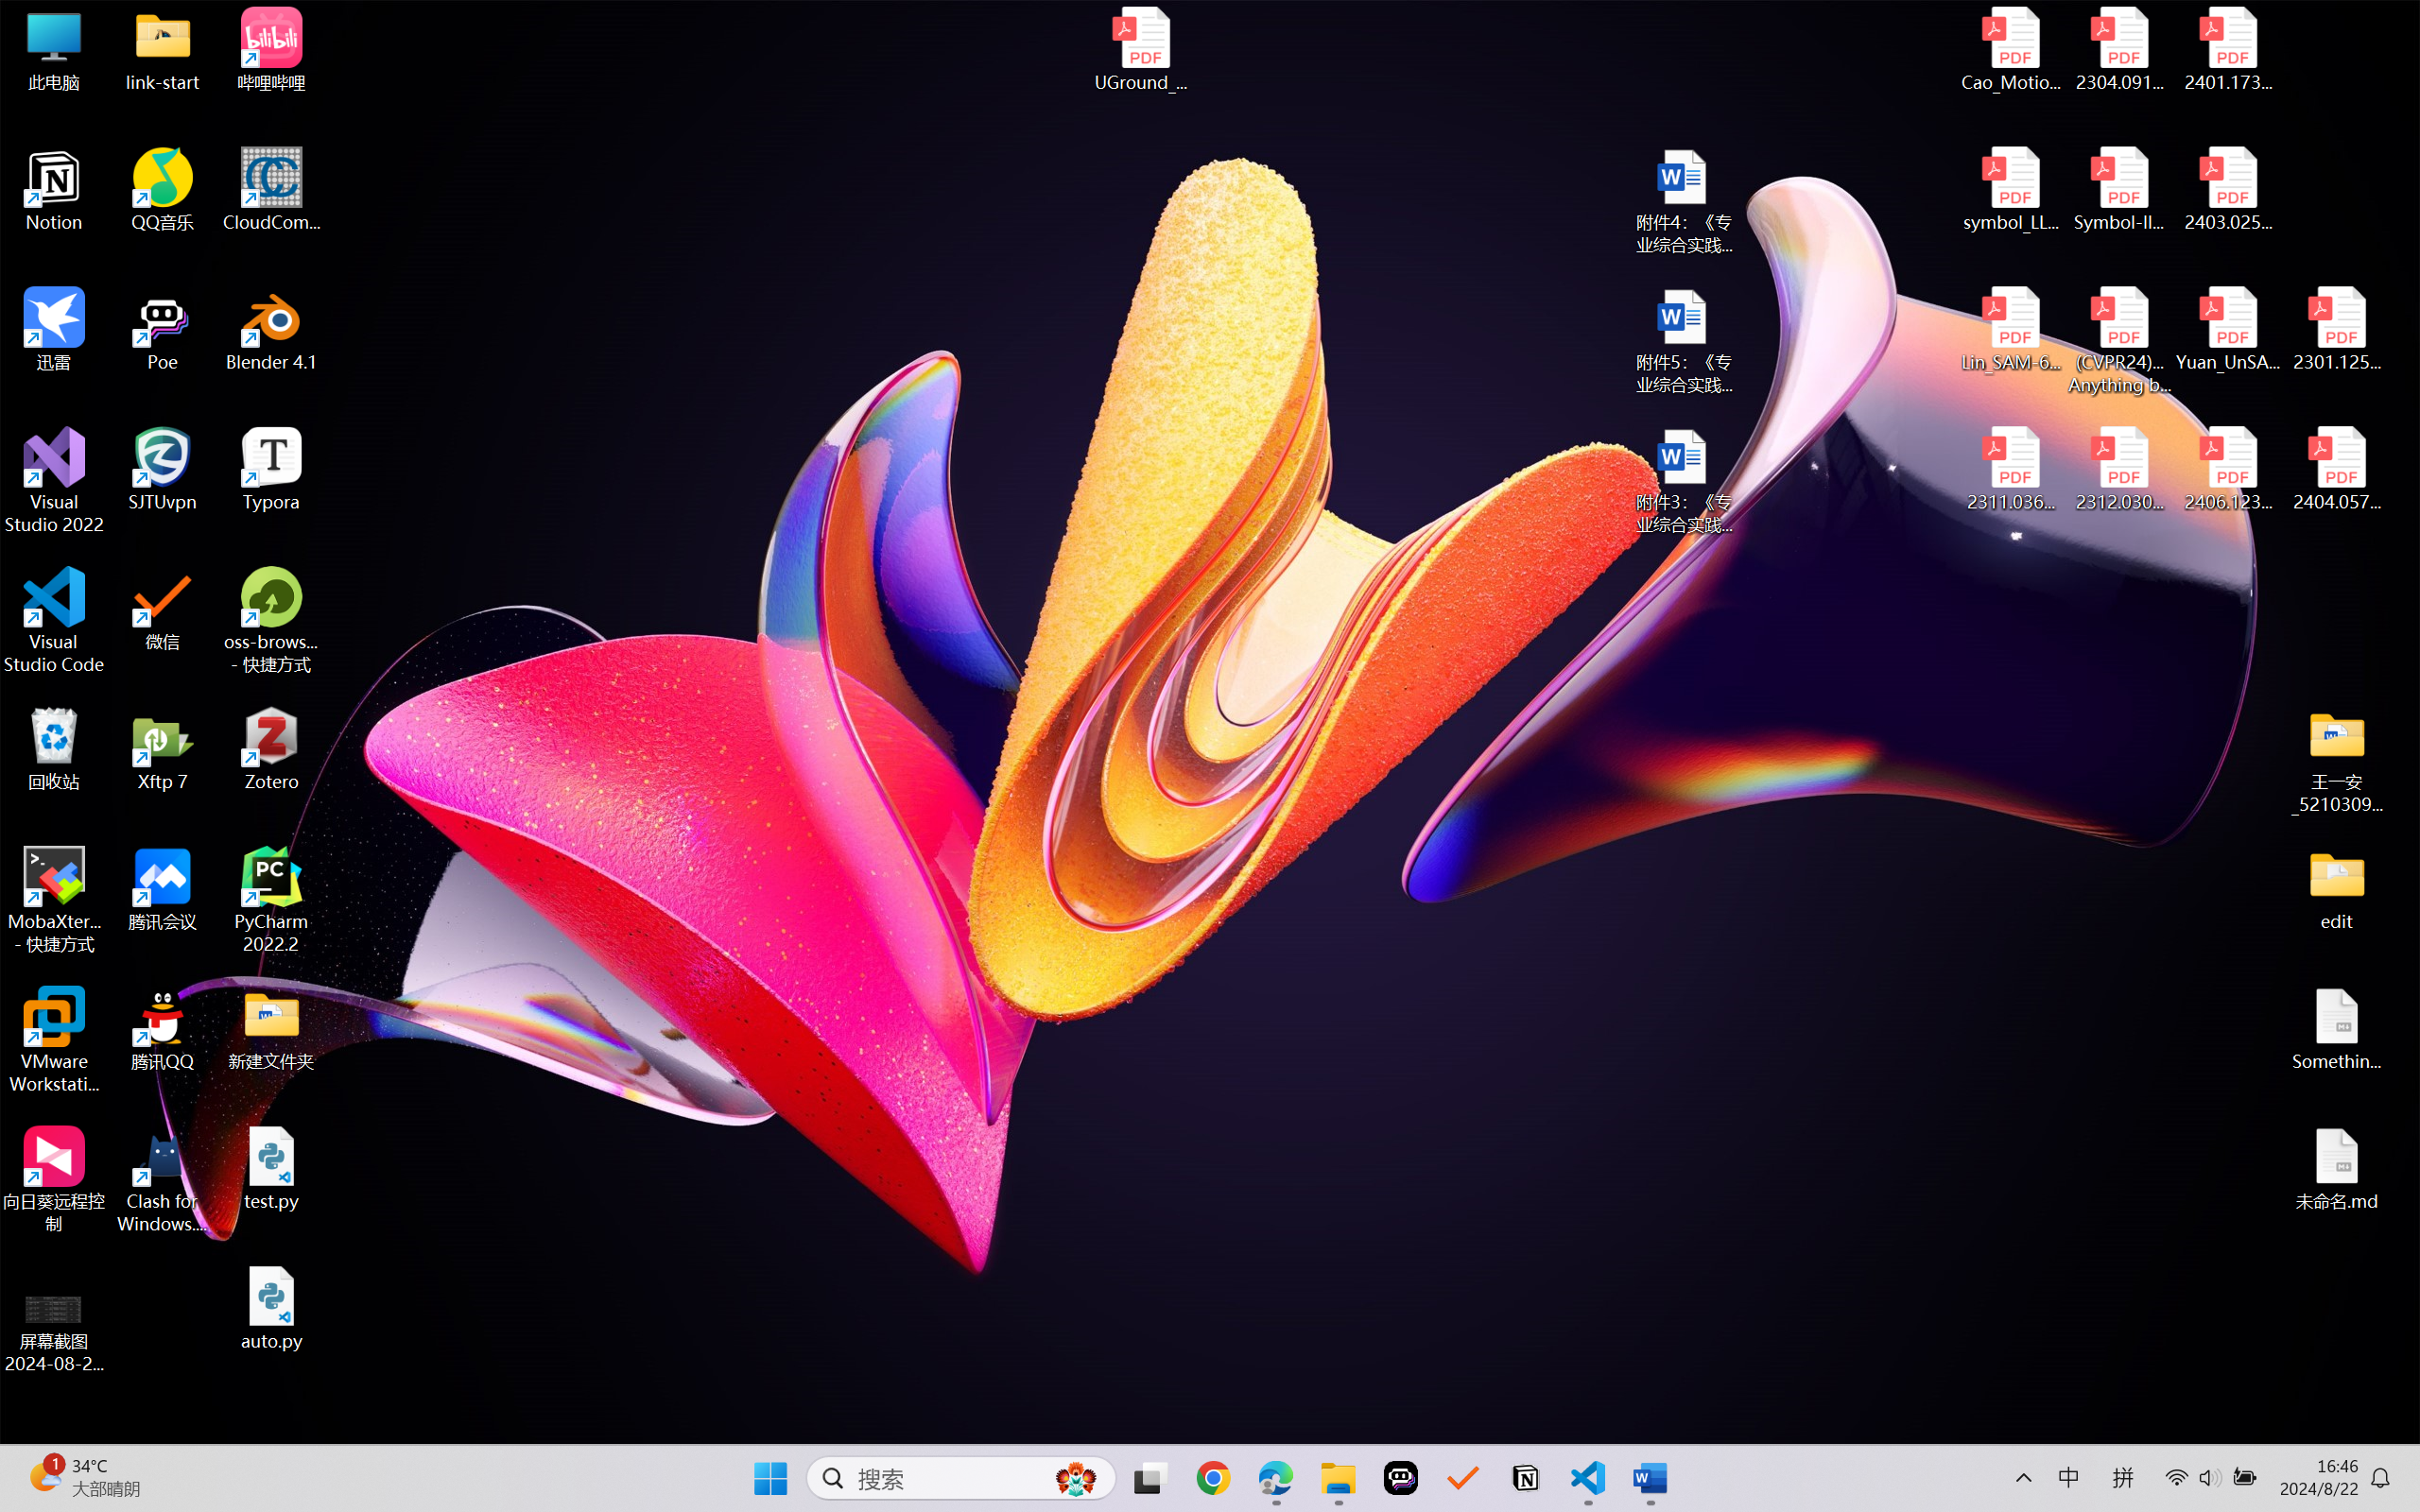 The width and height of the screenshot is (2420, 1512). What do you see at coordinates (1140, 49) in the screenshot?
I see `UGround_paper.pdf` at bounding box center [1140, 49].